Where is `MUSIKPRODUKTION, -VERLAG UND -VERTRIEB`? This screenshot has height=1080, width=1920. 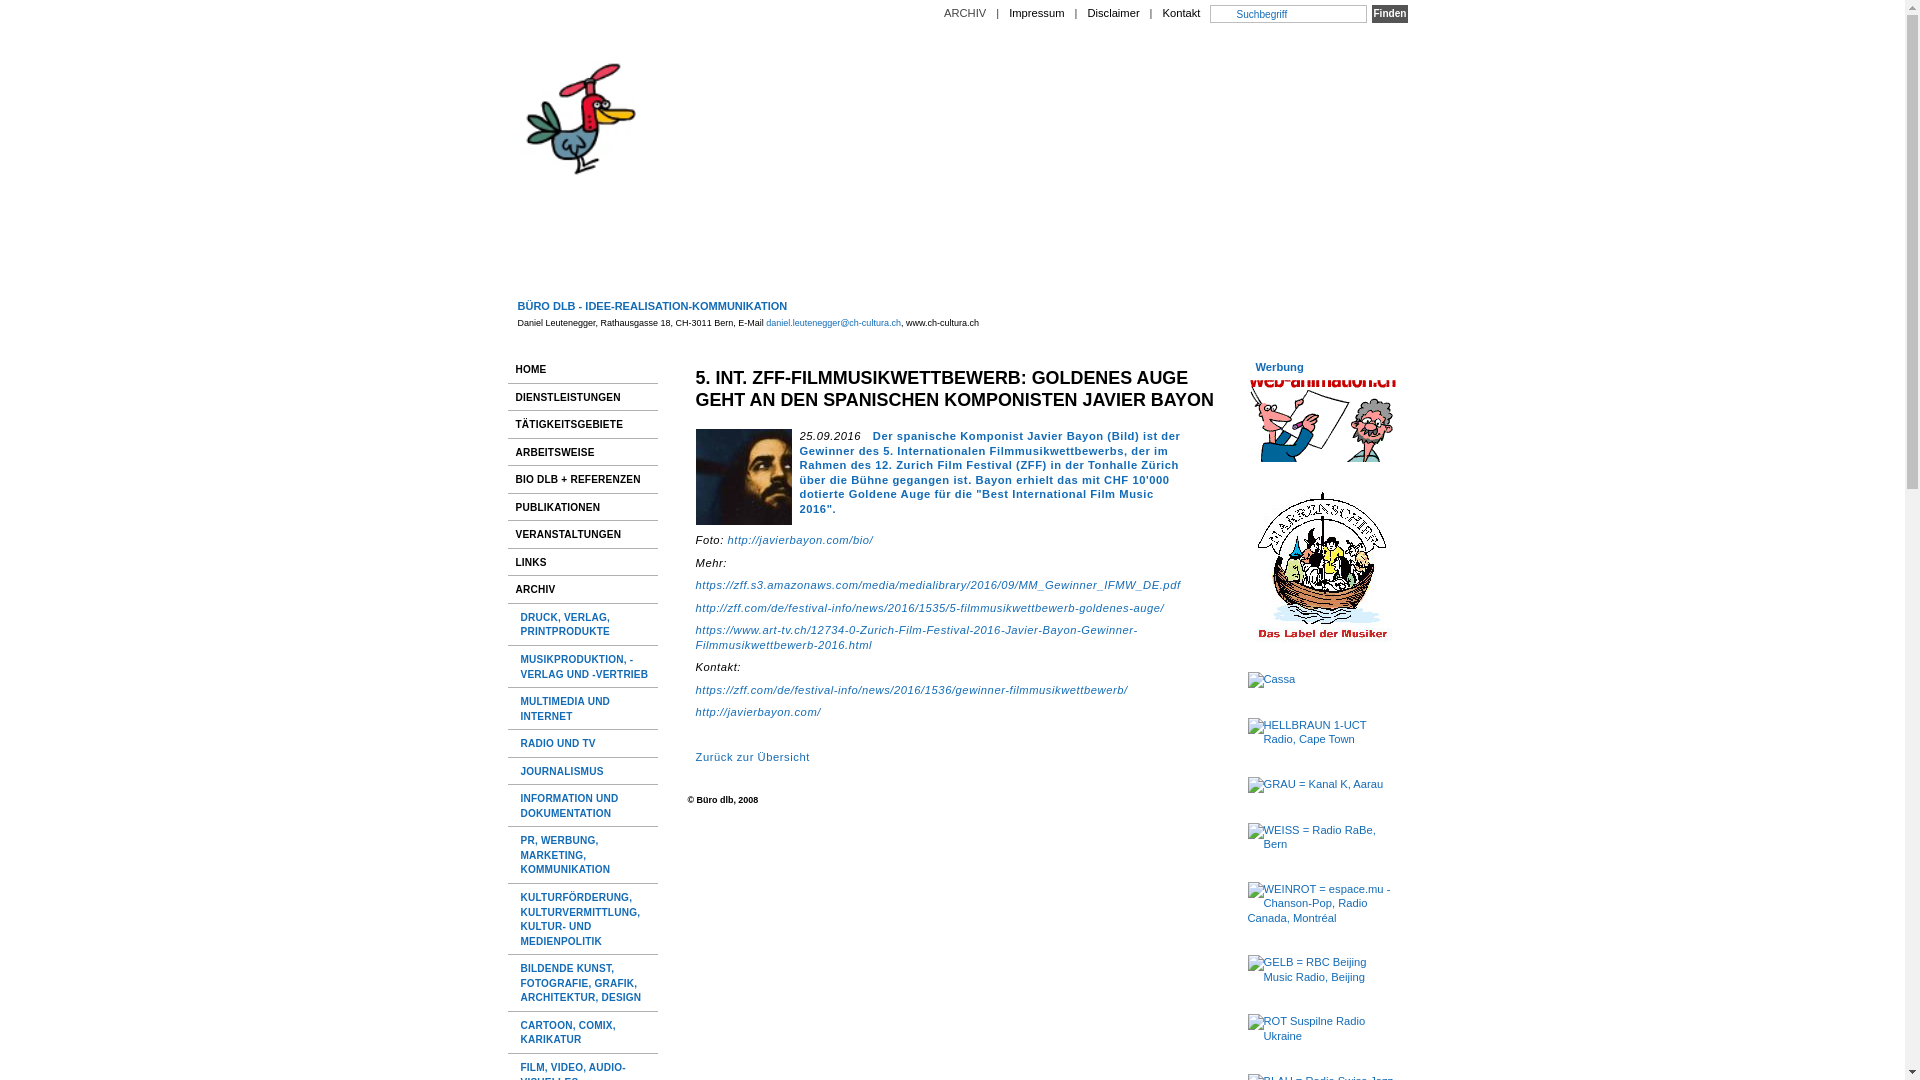
MUSIKPRODUKTION, -VERLAG UND -VERTRIEB is located at coordinates (584, 666).